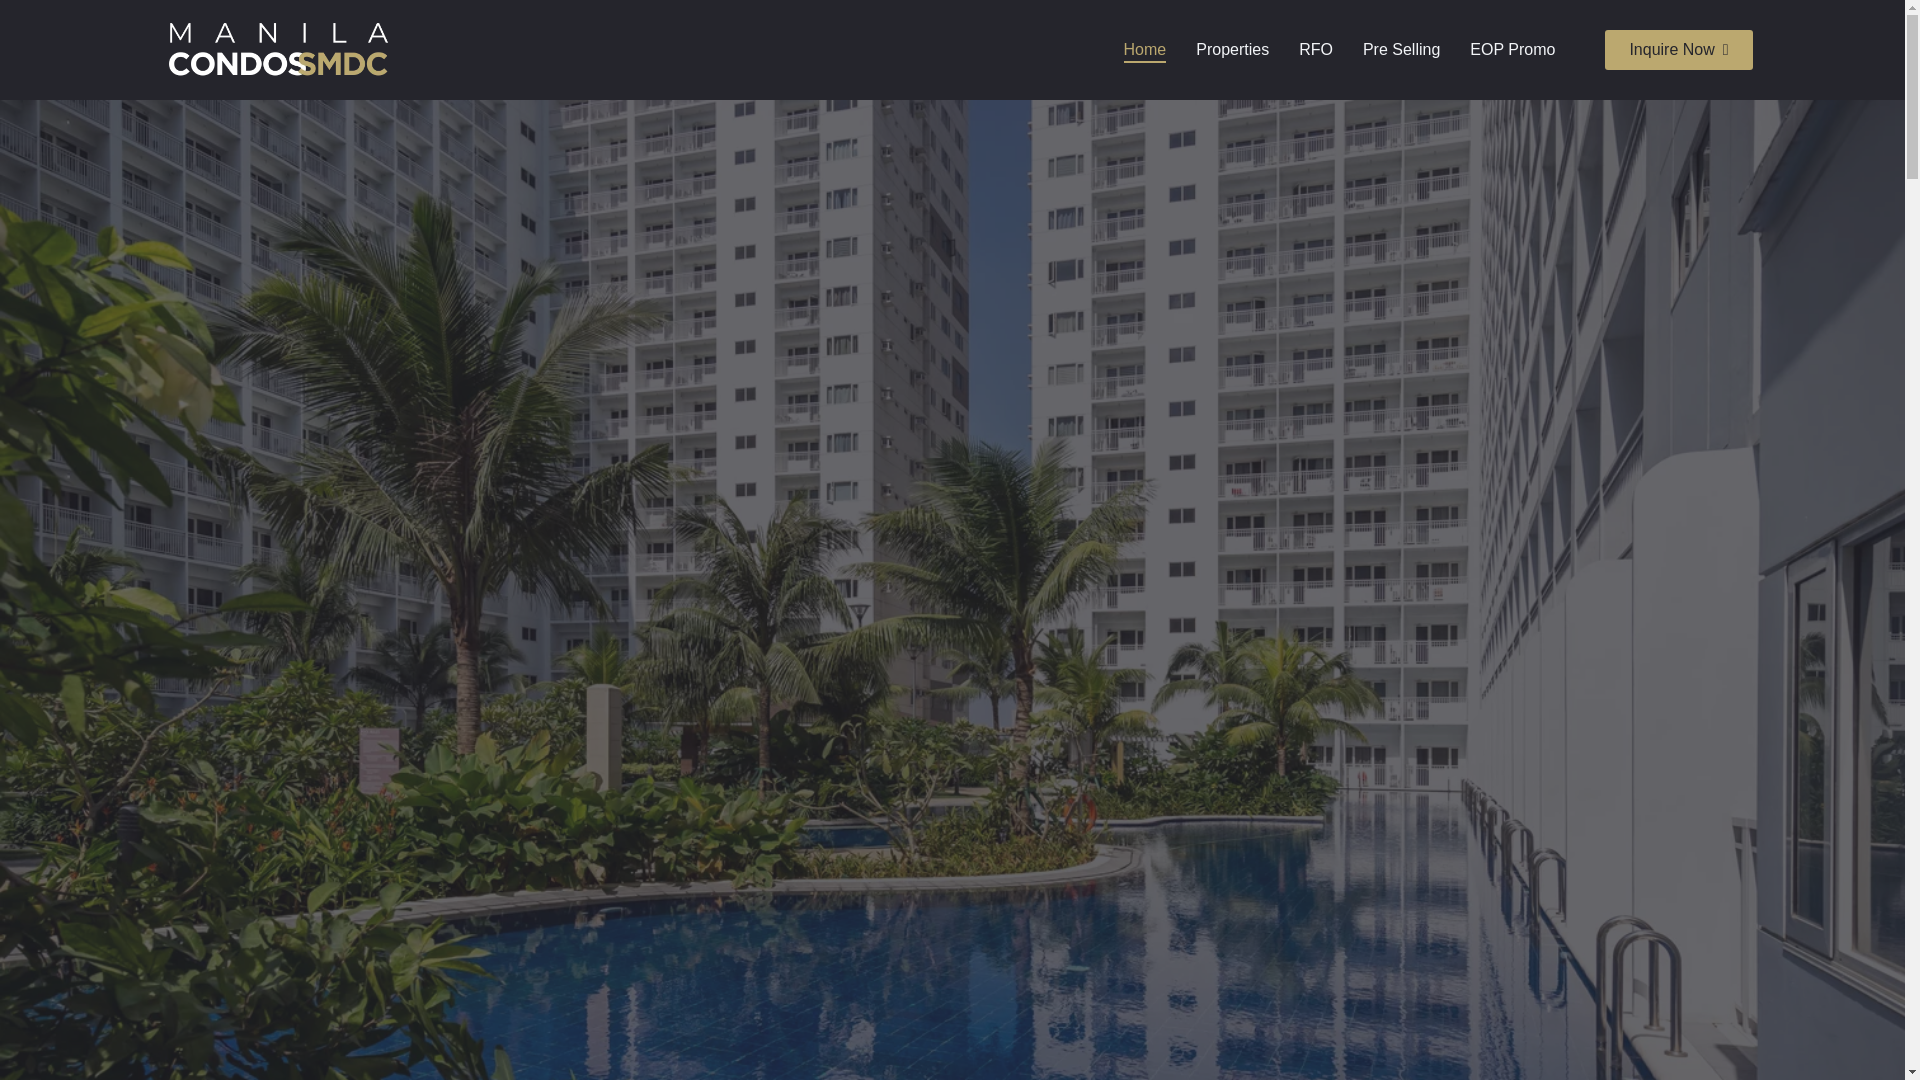 The height and width of the screenshot is (1080, 1920). Describe the element at coordinates (1316, 49) in the screenshot. I see `RFO` at that location.